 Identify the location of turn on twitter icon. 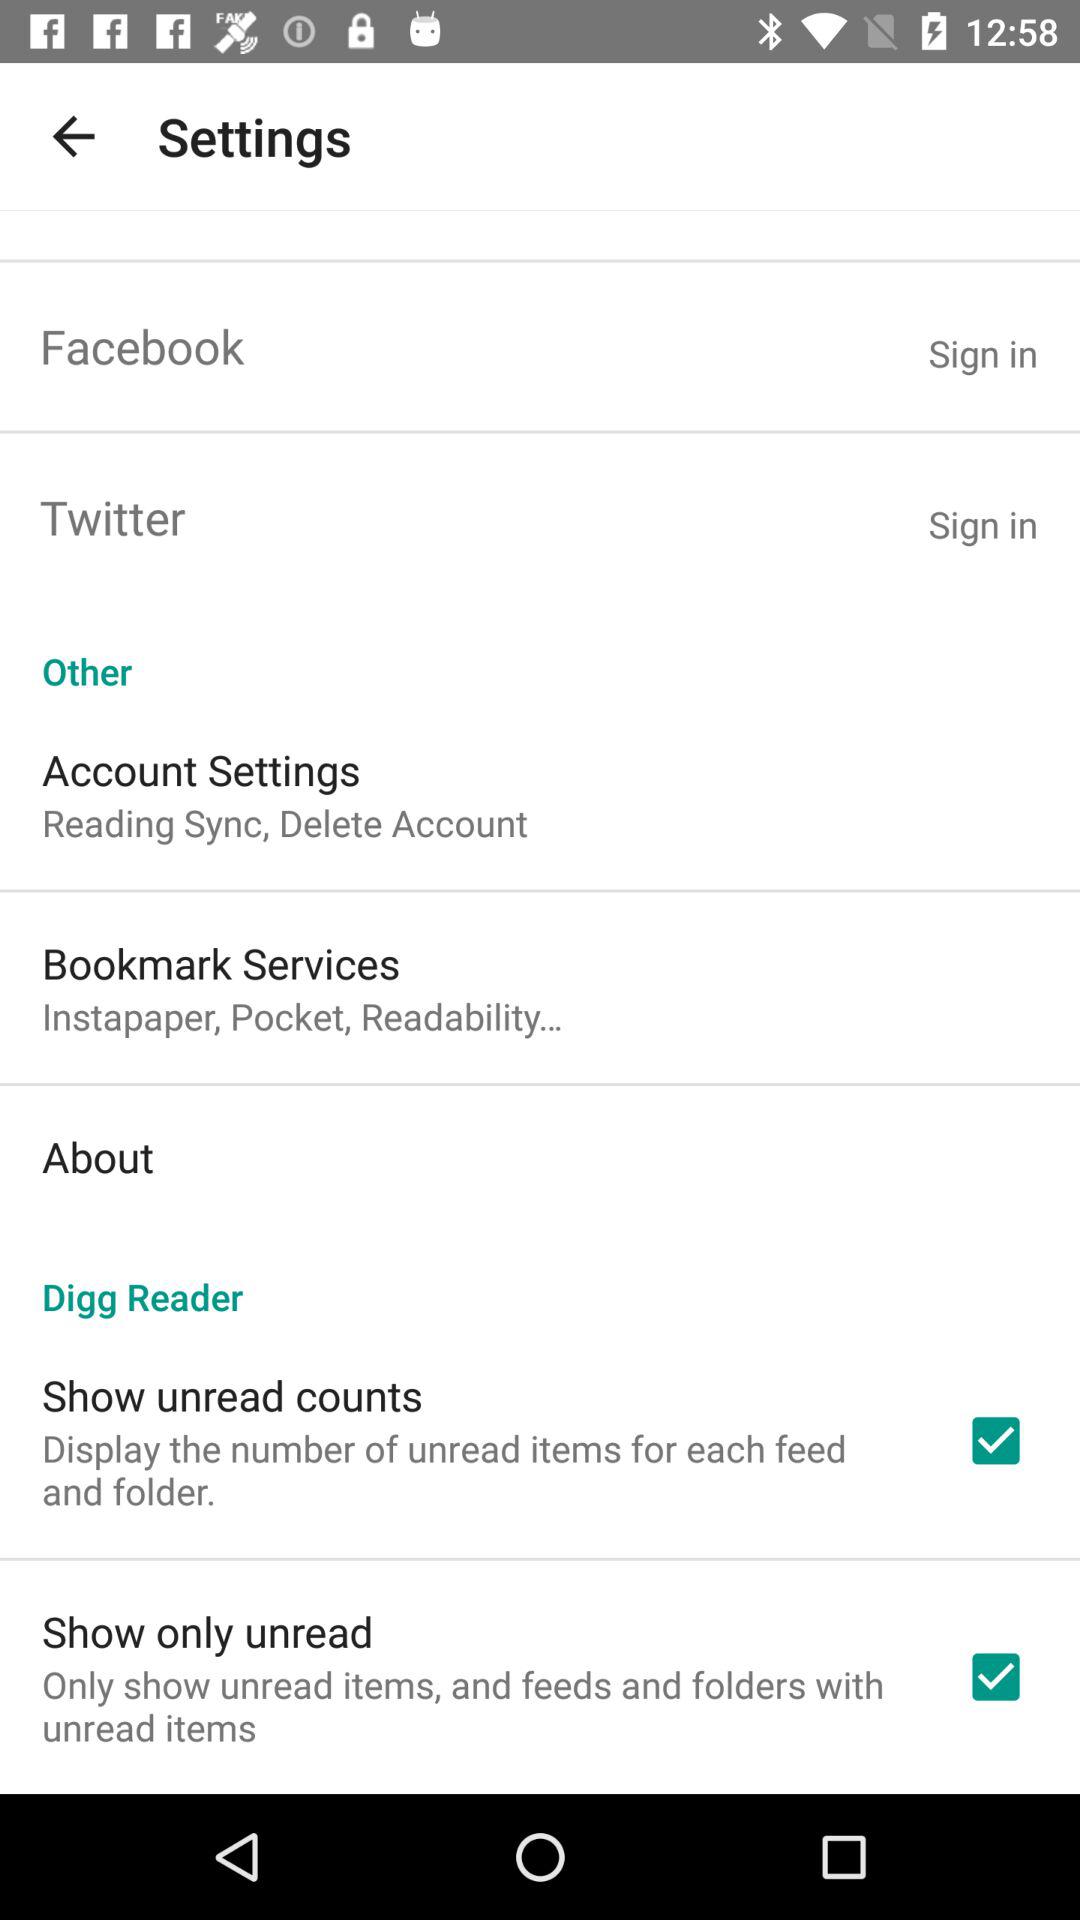
(112, 516).